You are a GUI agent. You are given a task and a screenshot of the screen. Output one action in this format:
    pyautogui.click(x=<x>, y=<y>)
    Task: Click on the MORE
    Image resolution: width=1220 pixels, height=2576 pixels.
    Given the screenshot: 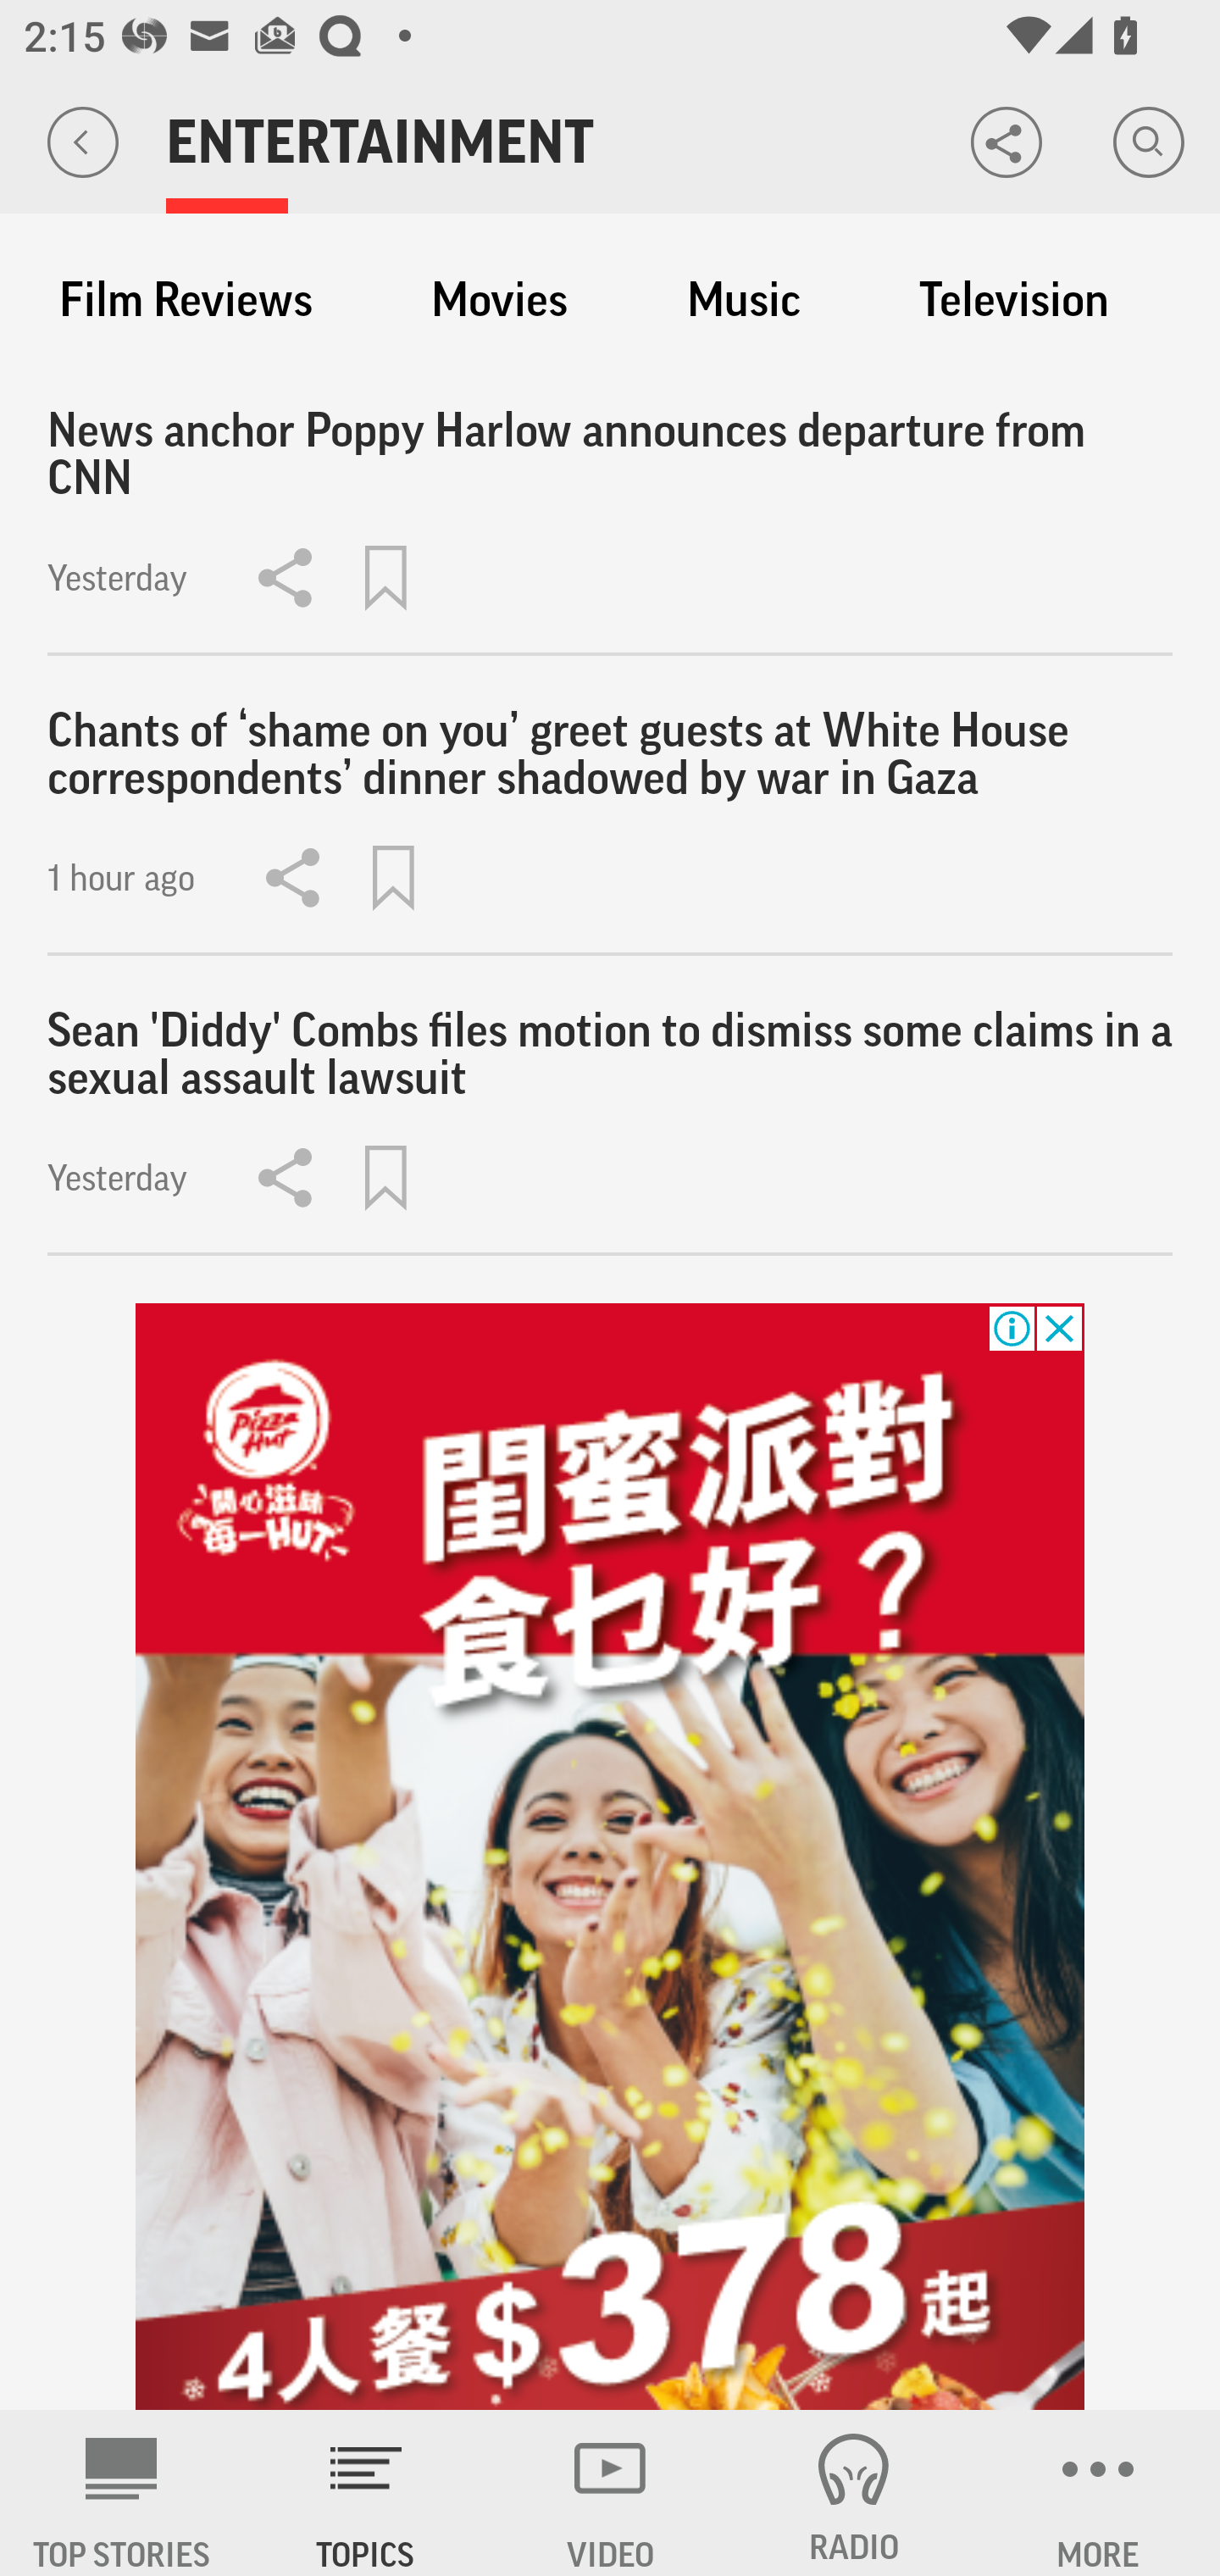 What is the action you would take?
    pyautogui.click(x=1098, y=2493)
    